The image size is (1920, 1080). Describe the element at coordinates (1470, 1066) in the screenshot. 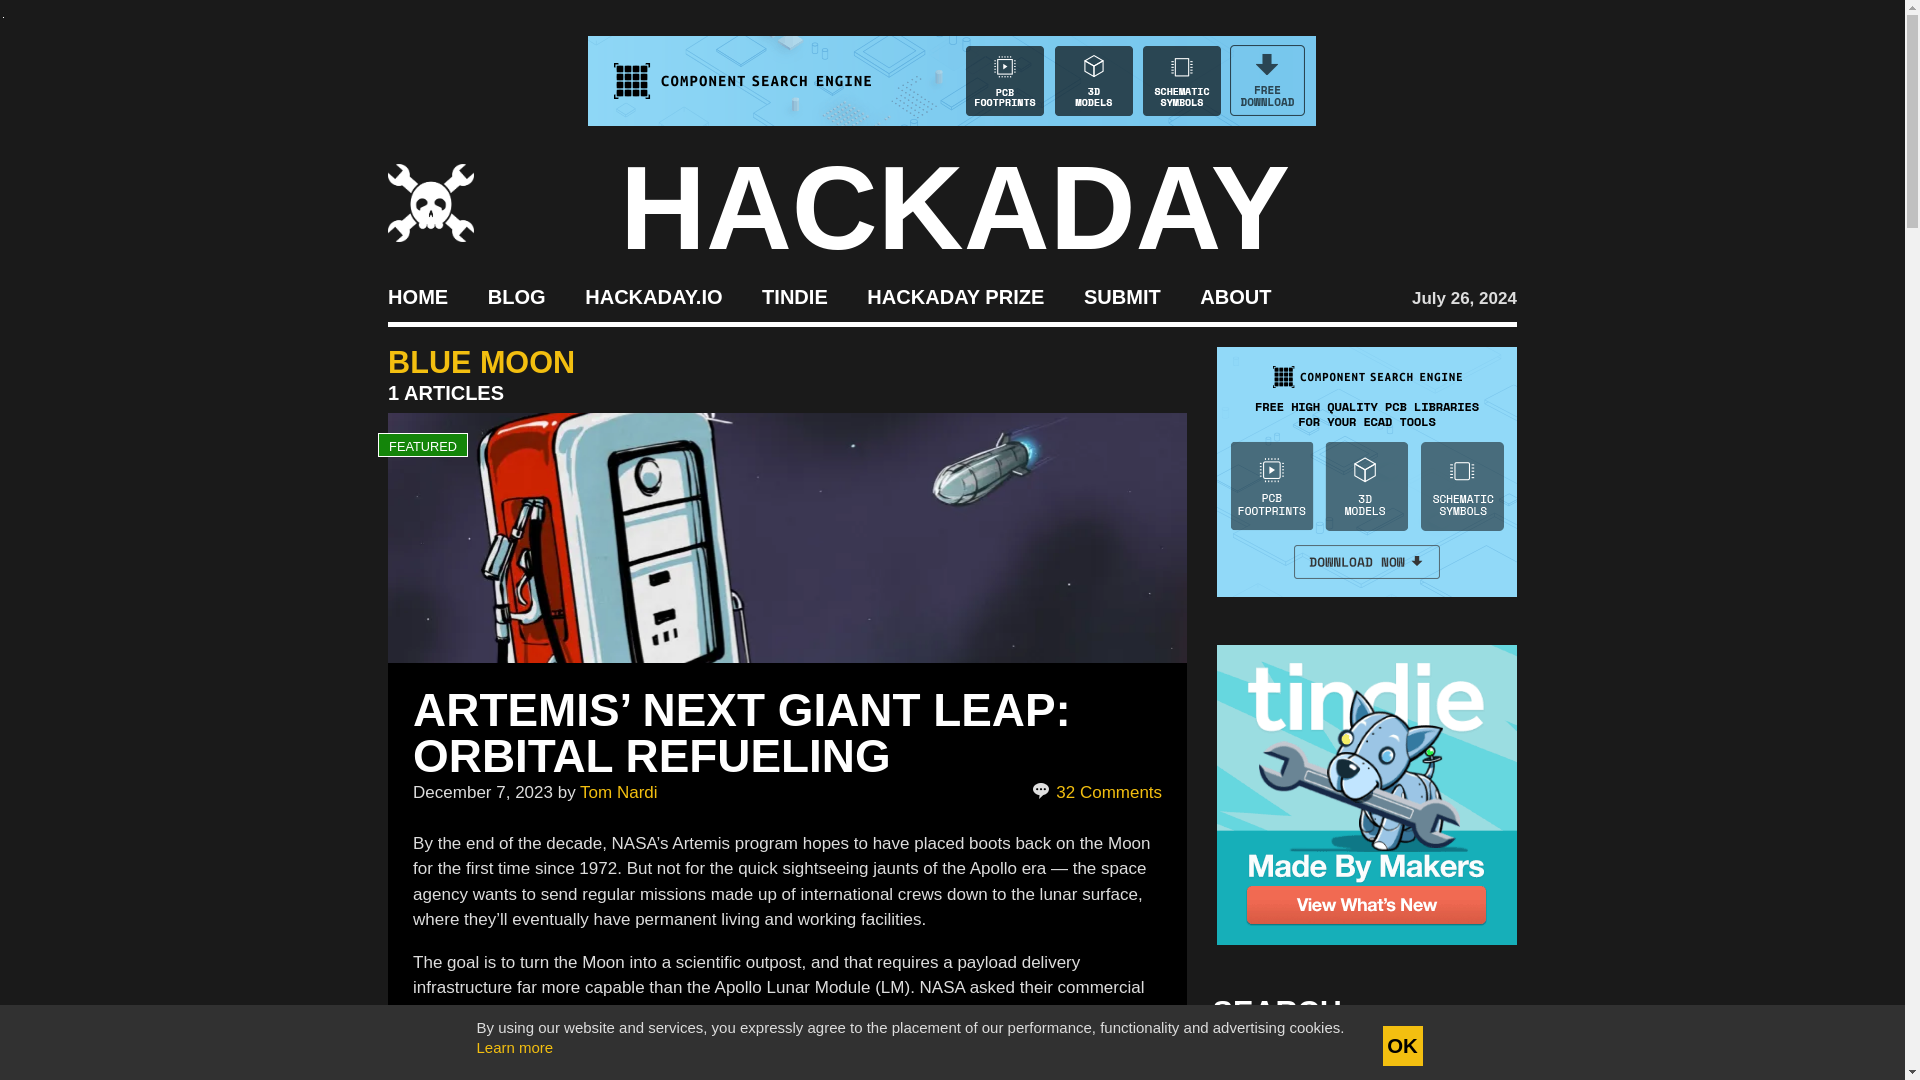

I see `Search` at that location.